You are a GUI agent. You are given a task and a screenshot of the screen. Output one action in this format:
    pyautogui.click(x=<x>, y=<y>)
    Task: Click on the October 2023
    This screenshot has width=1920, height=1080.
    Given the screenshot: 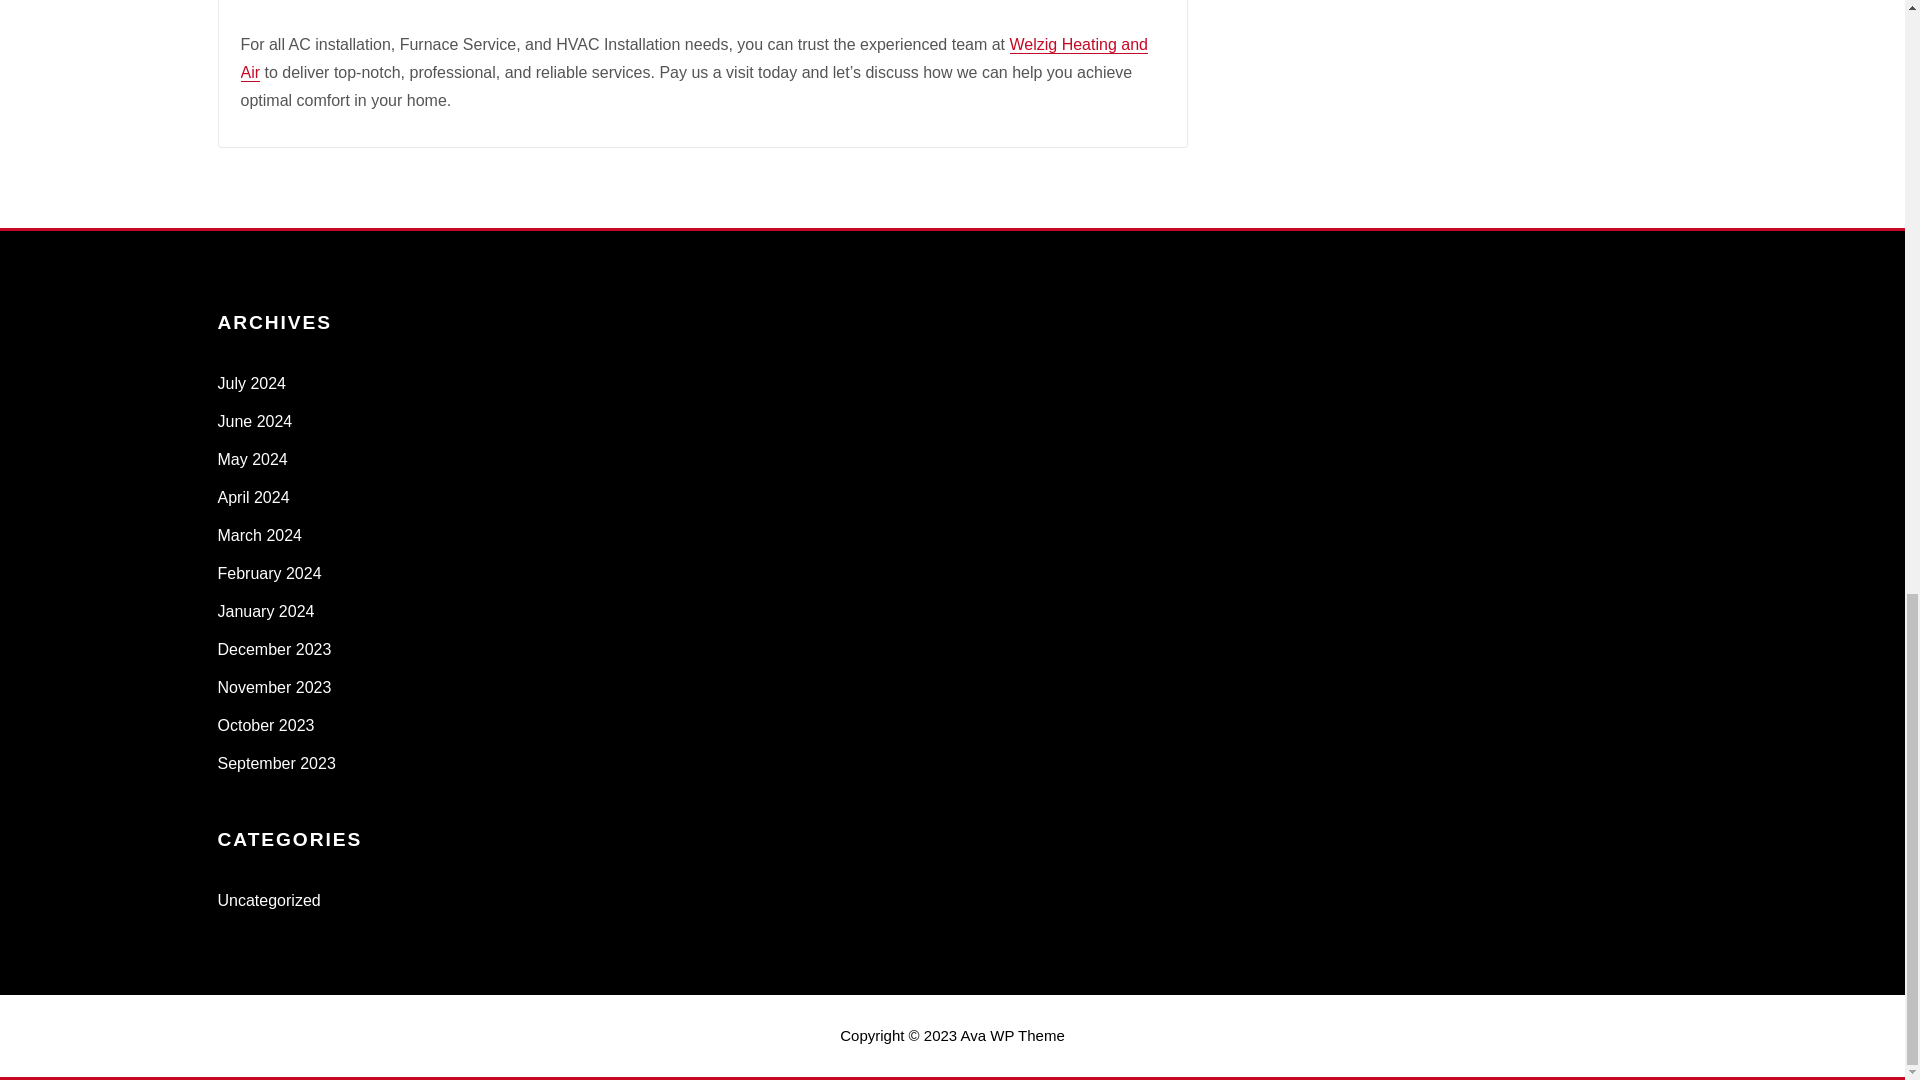 What is the action you would take?
    pyautogui.click(x=266, y=726)
    